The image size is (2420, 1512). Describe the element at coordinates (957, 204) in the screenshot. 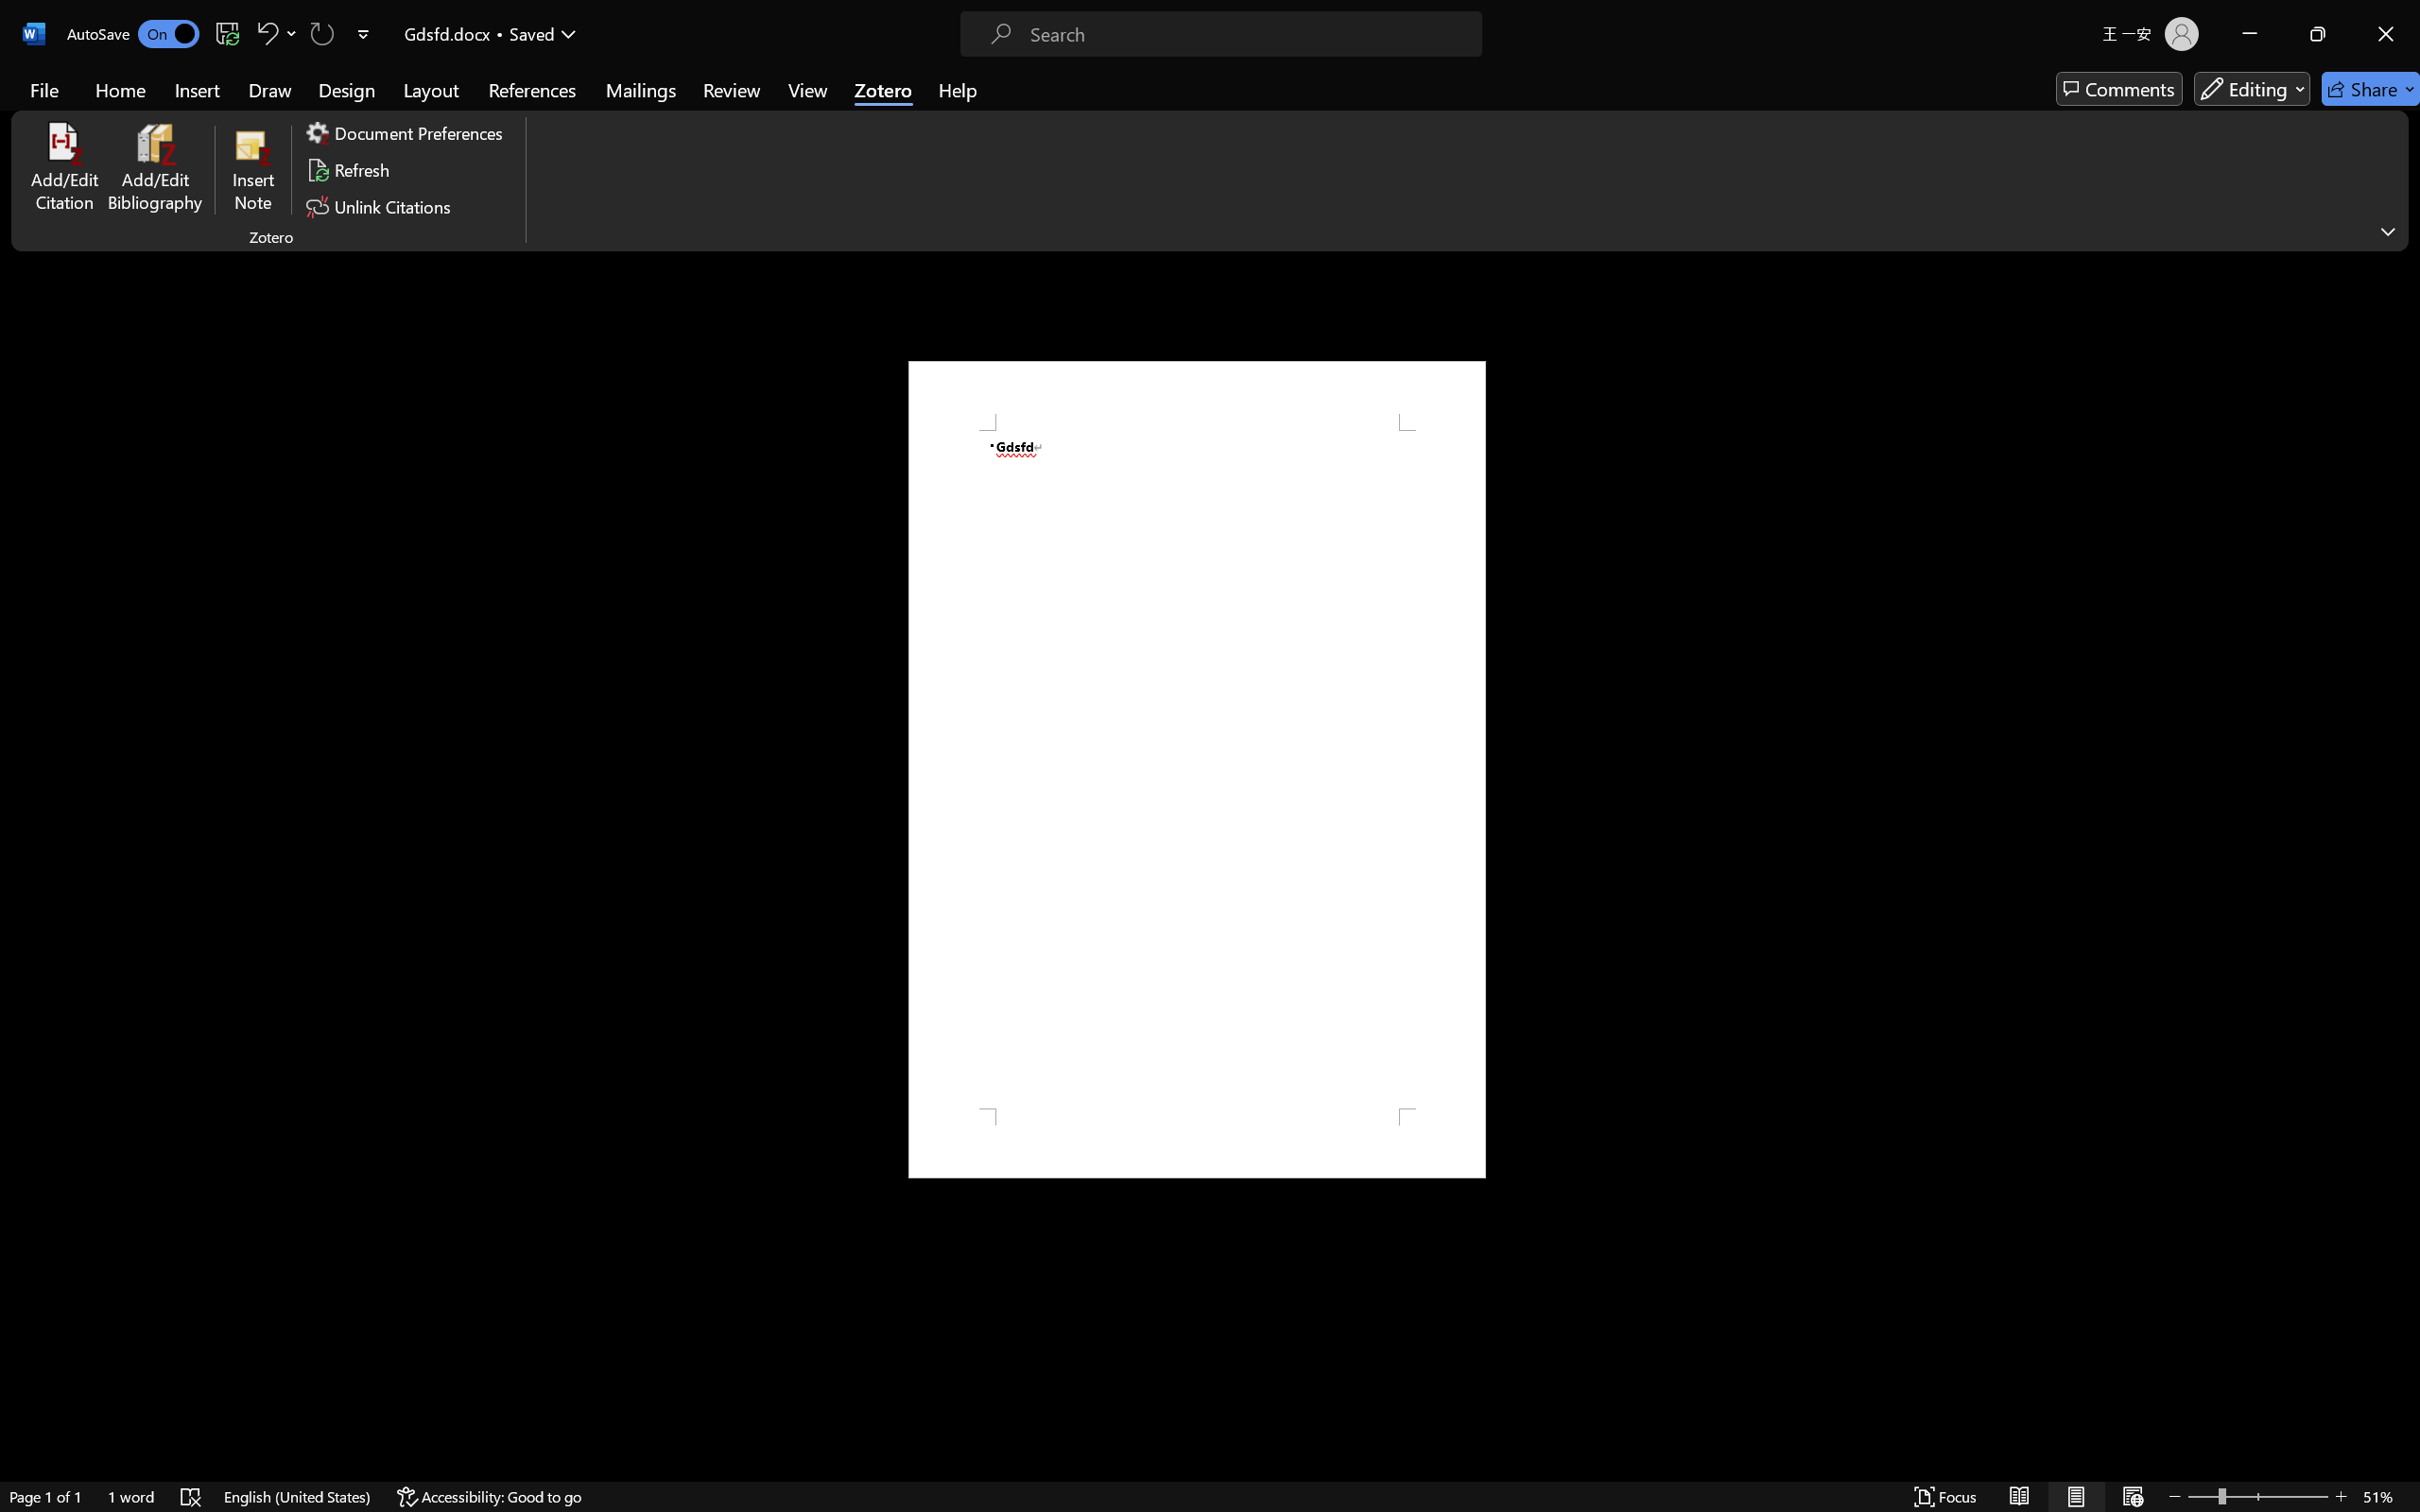

I see `Size` at that location.